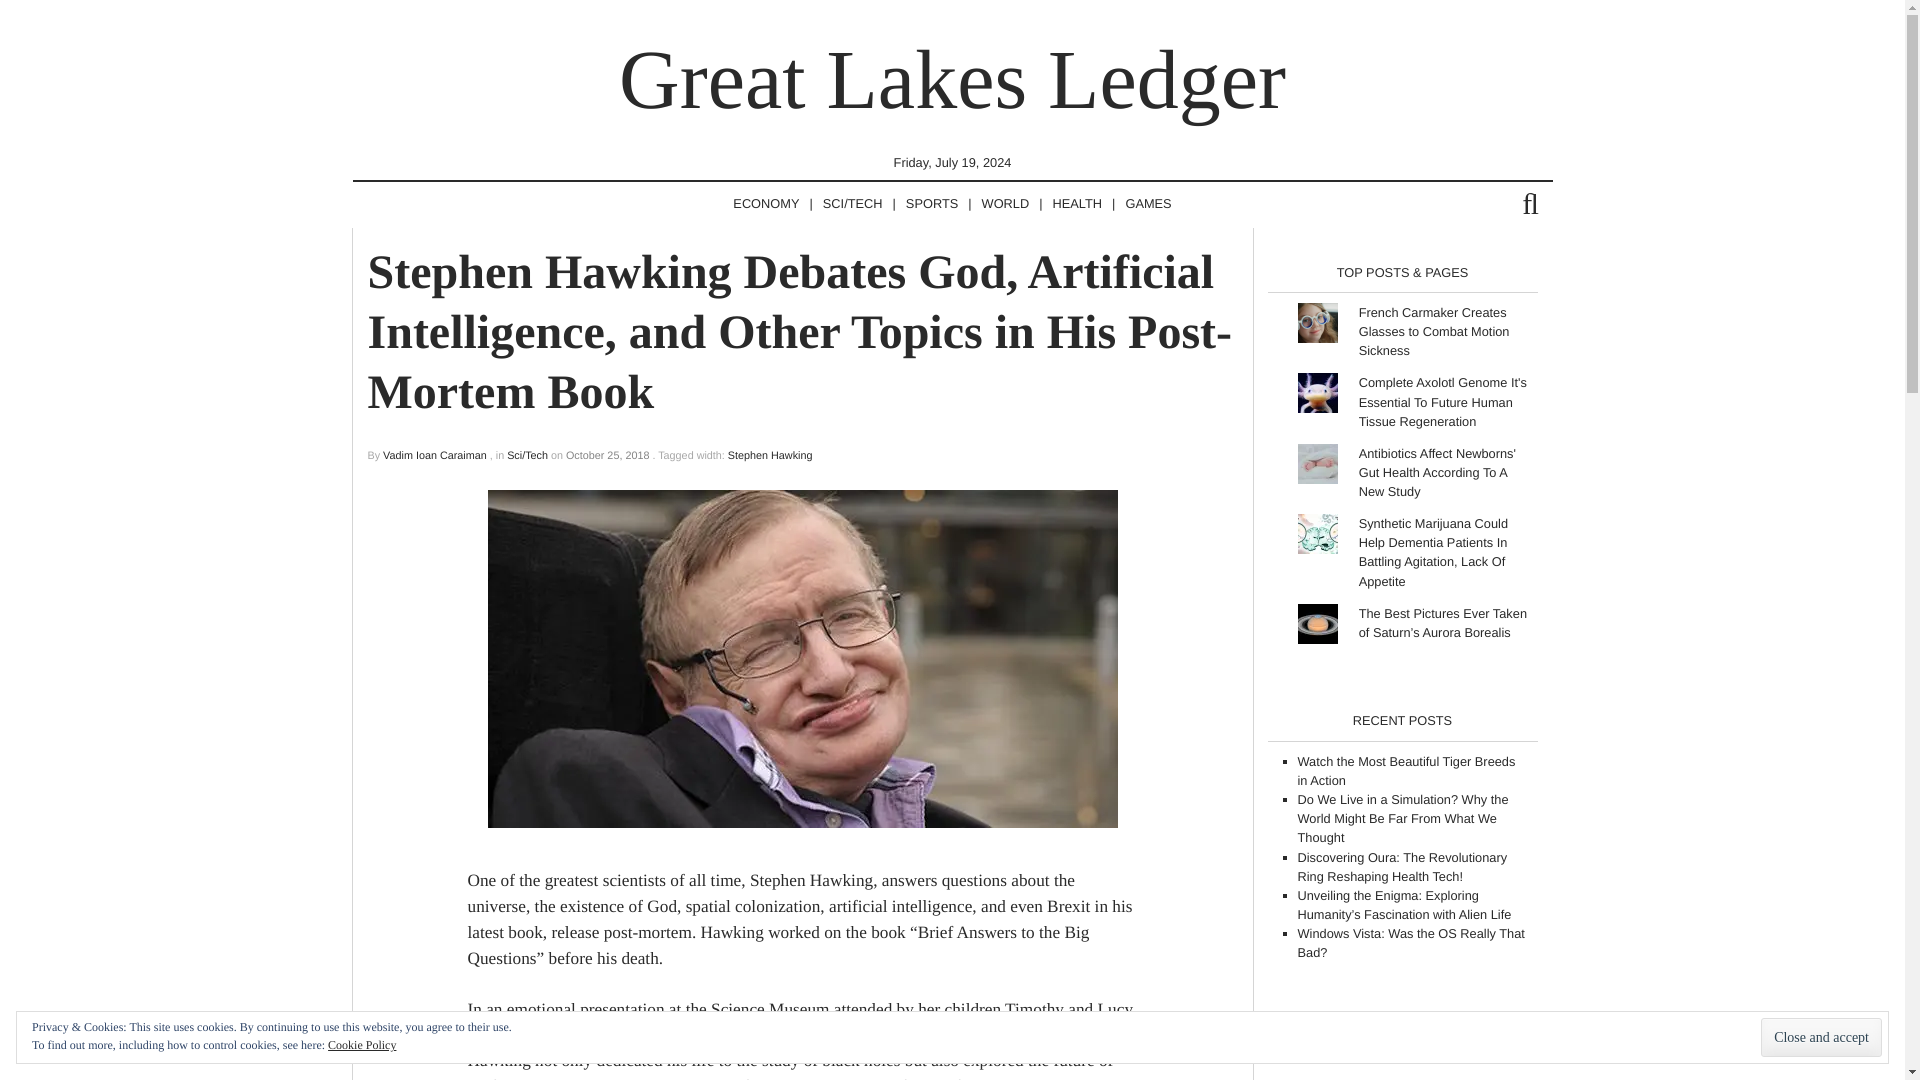 The width and height of the screenshot is (1920, 1080). What do you see at coordinates (766, 204) in the screenshot?
I see `ECONOMY` at bounding box center [766, 204].